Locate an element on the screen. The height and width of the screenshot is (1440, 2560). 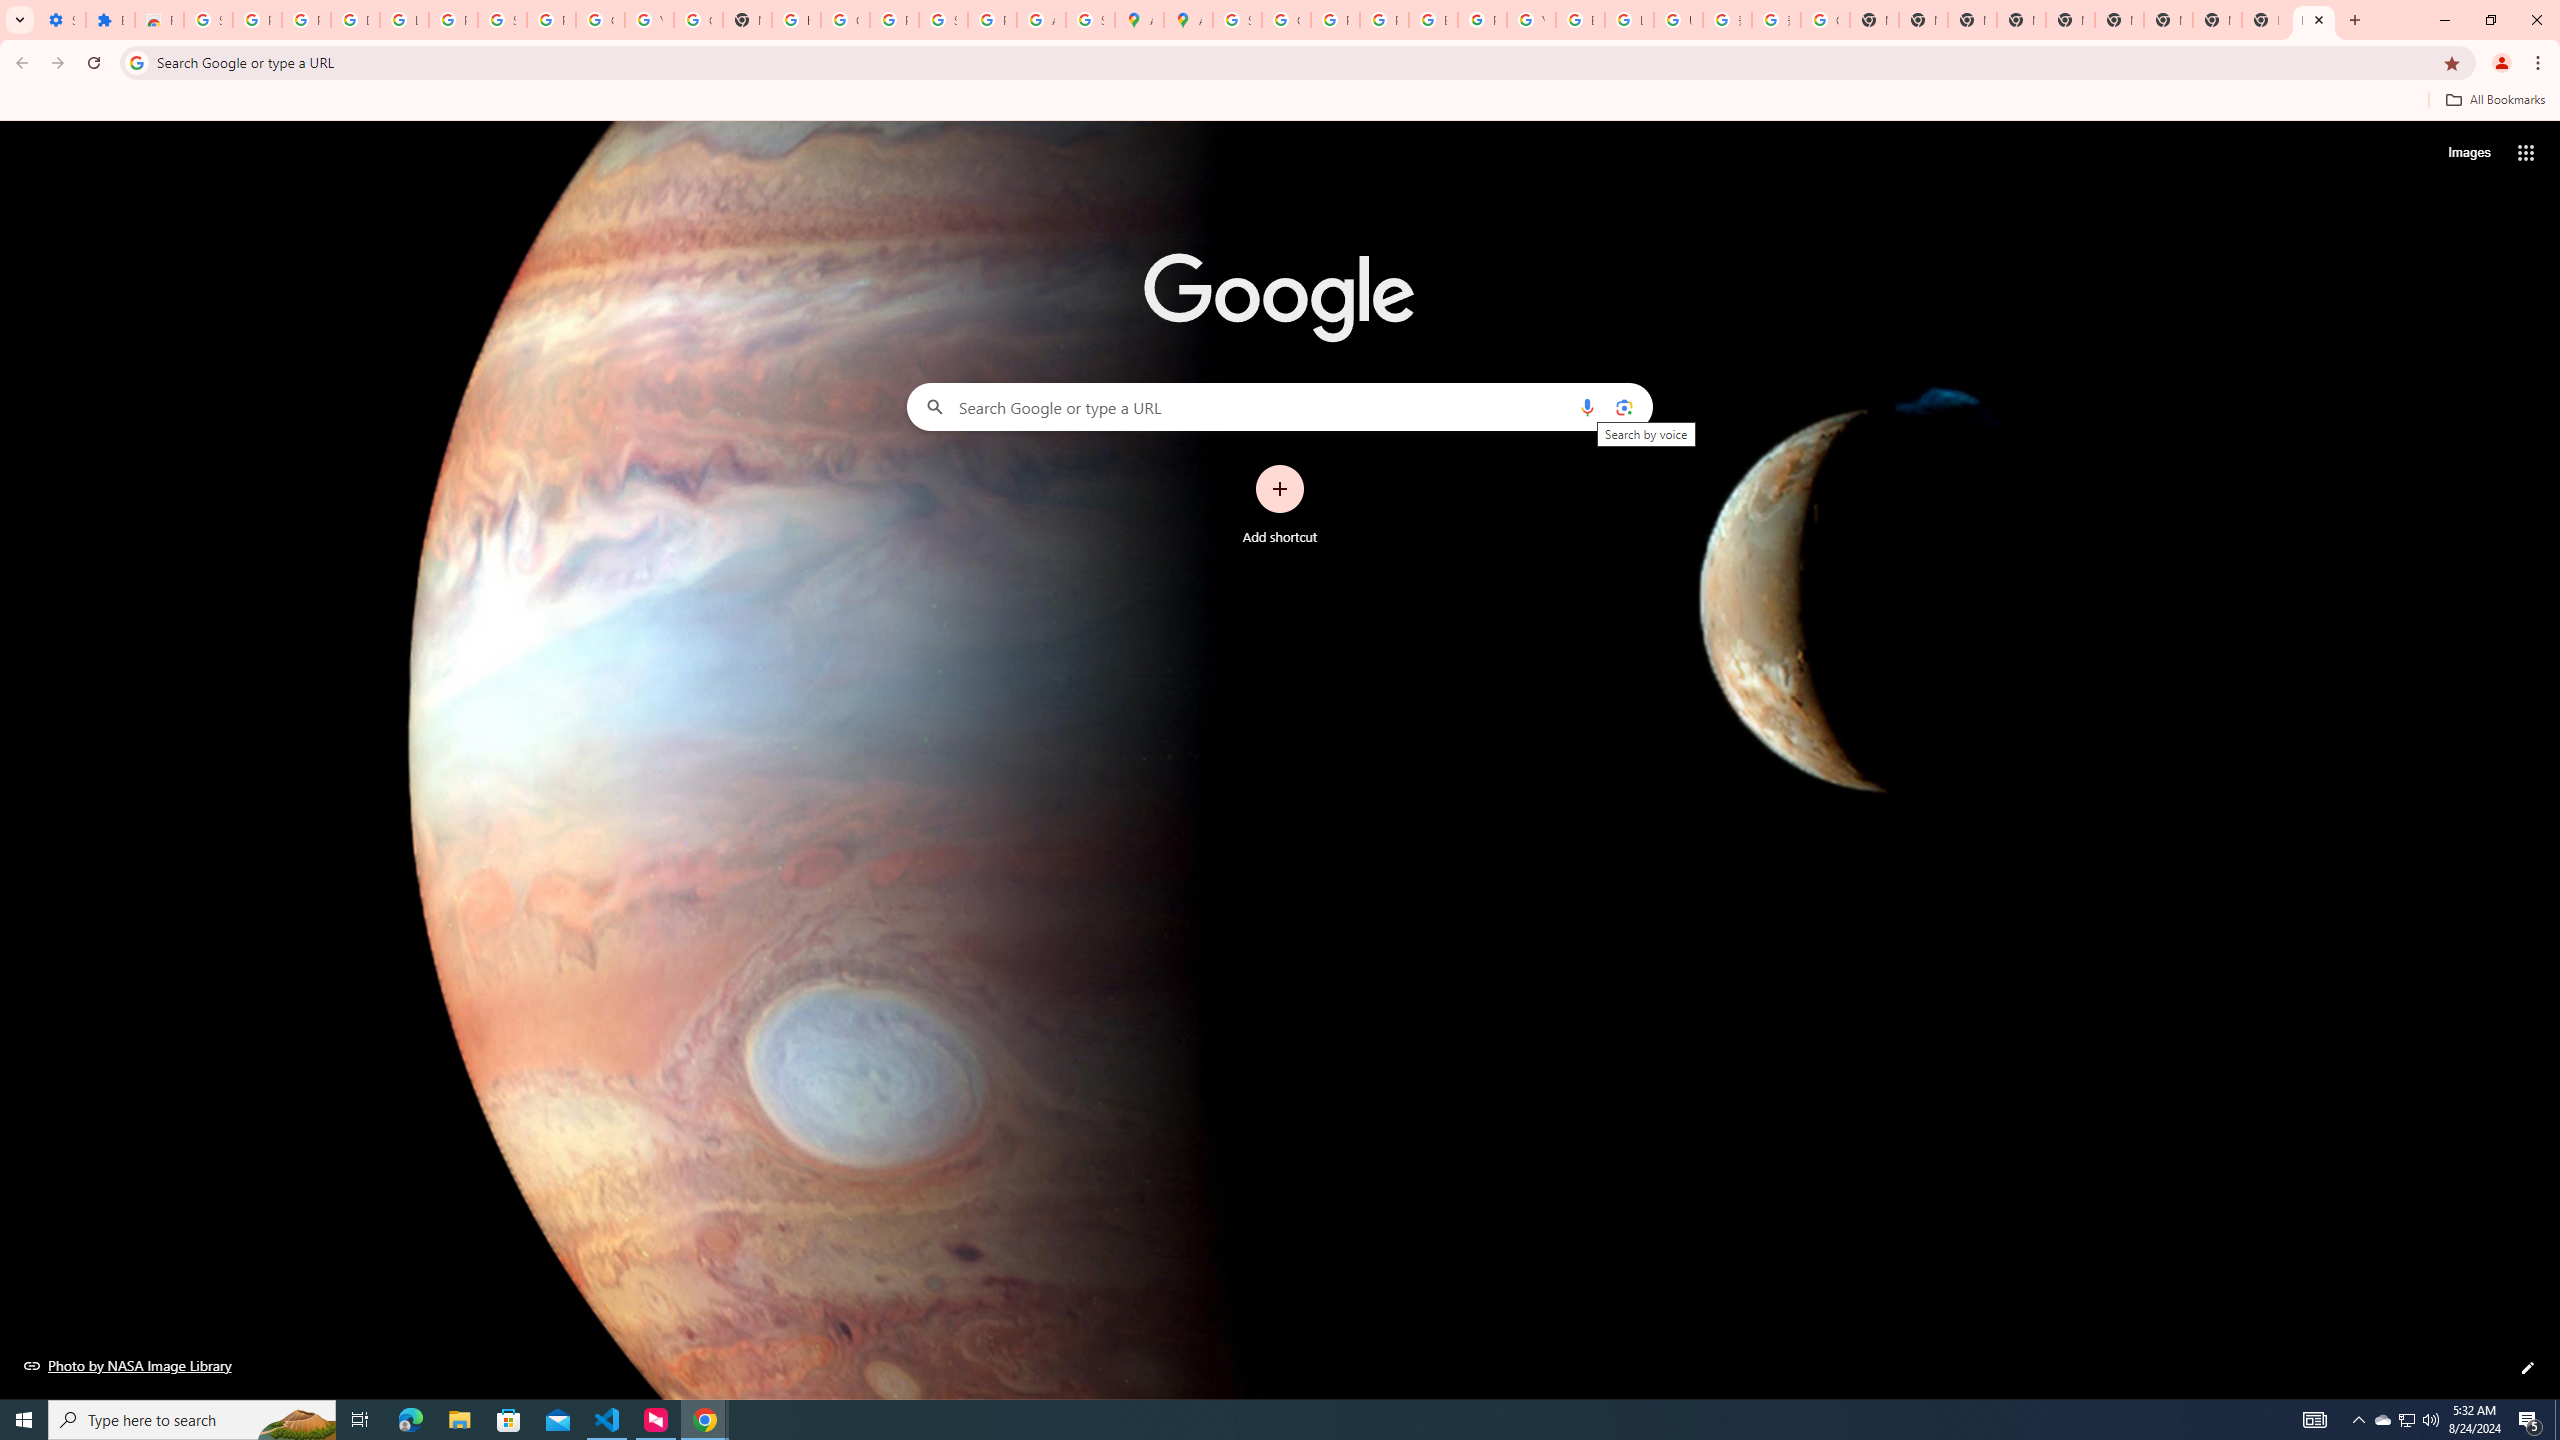
Sign in - Google Accounts is located at coordinates (208, 20).